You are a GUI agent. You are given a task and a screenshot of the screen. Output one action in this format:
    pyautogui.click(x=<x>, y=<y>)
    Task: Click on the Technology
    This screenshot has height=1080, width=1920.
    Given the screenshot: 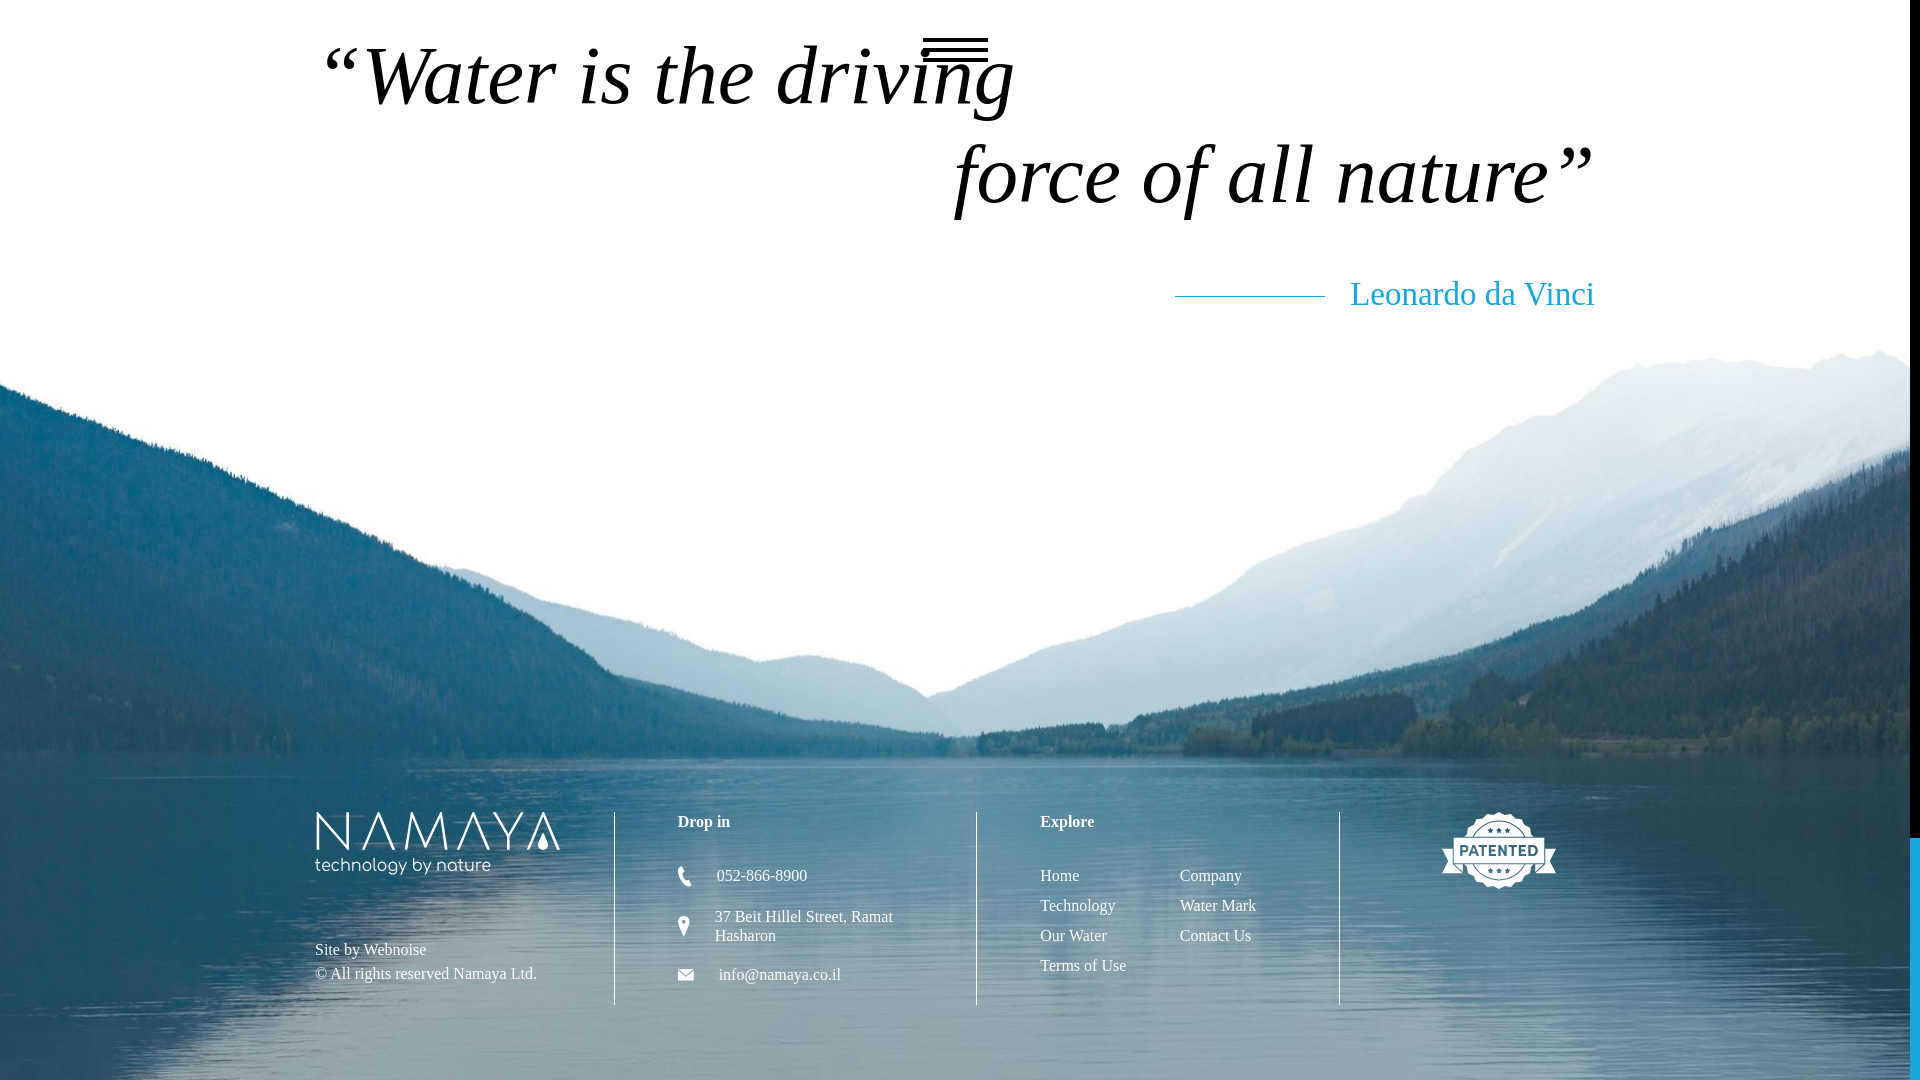 What is the action you would take?
    pyautogui.click(x=1078, y=905)
    